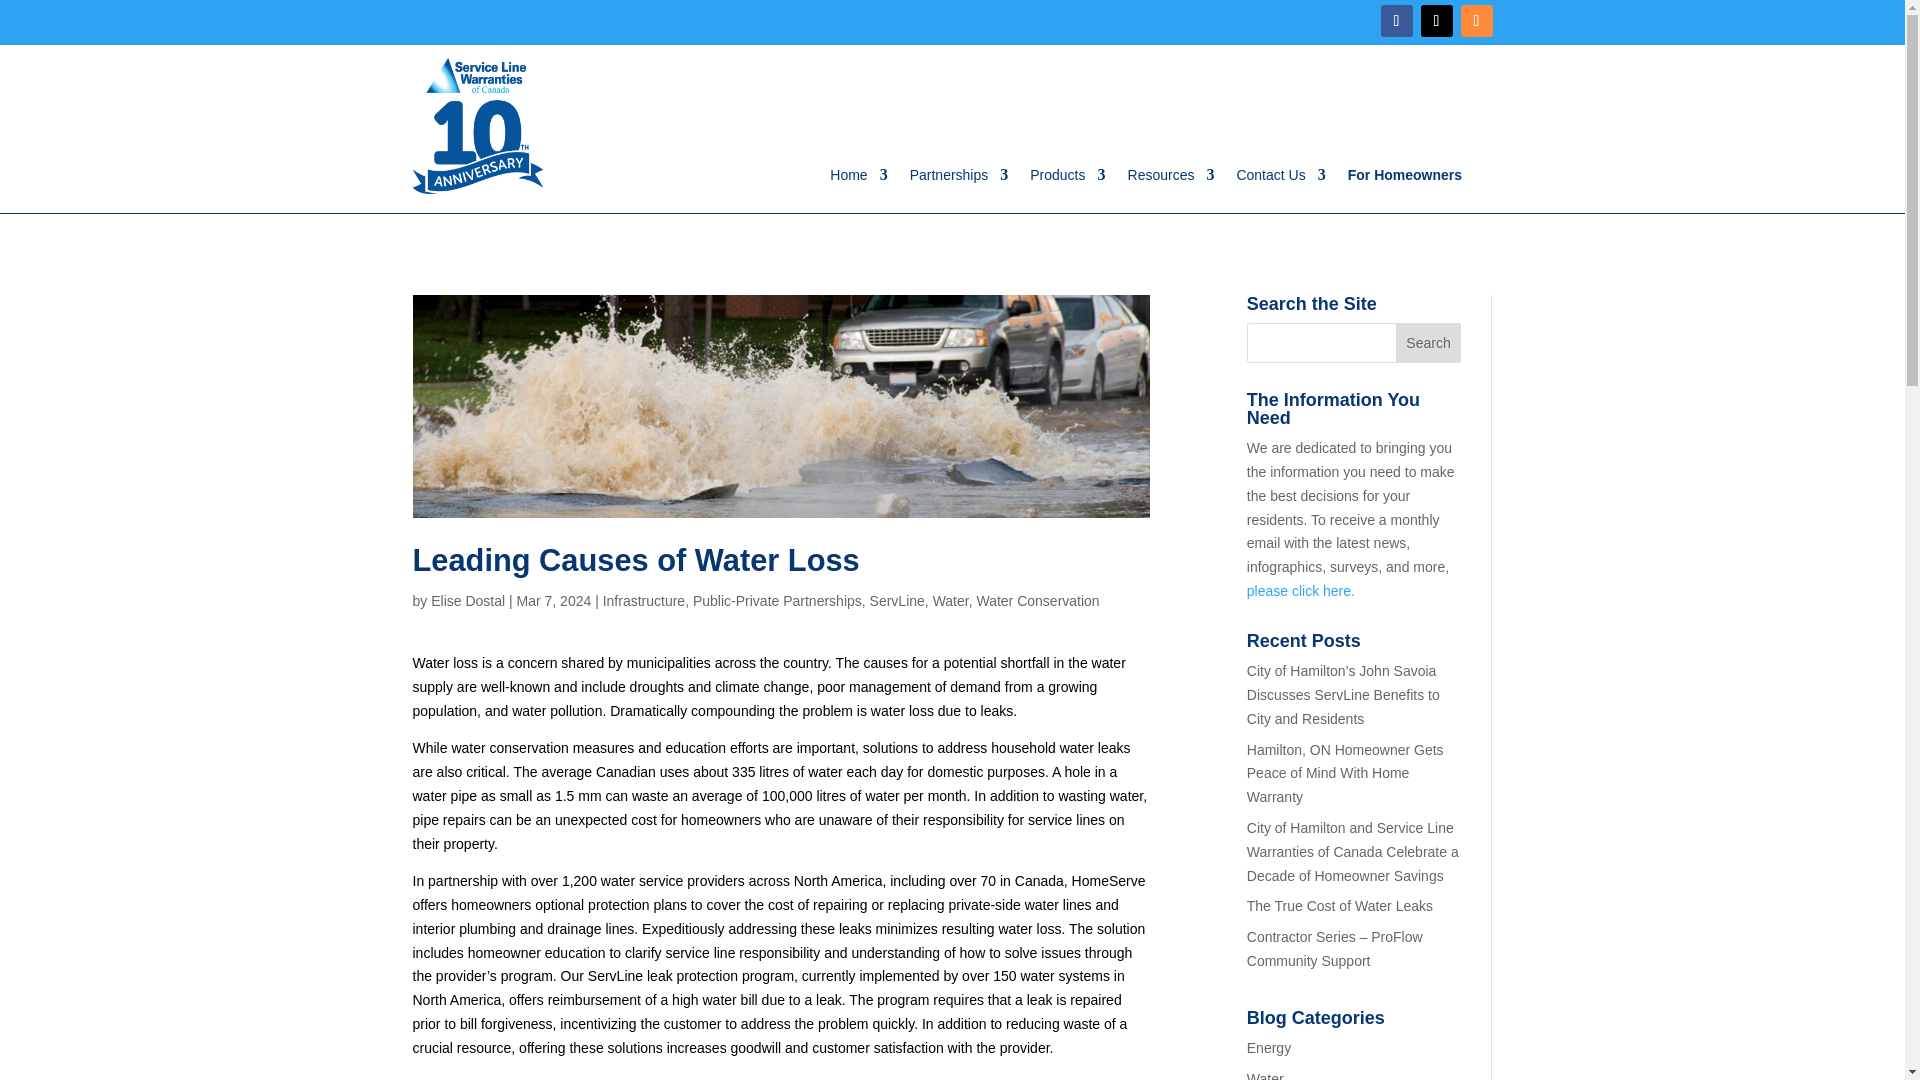 This screenshot has width=1920, height=1080. Describe the element at coordinates (467, 600) in the screenshot. I see `Posts by Elise Dostal` at that location.